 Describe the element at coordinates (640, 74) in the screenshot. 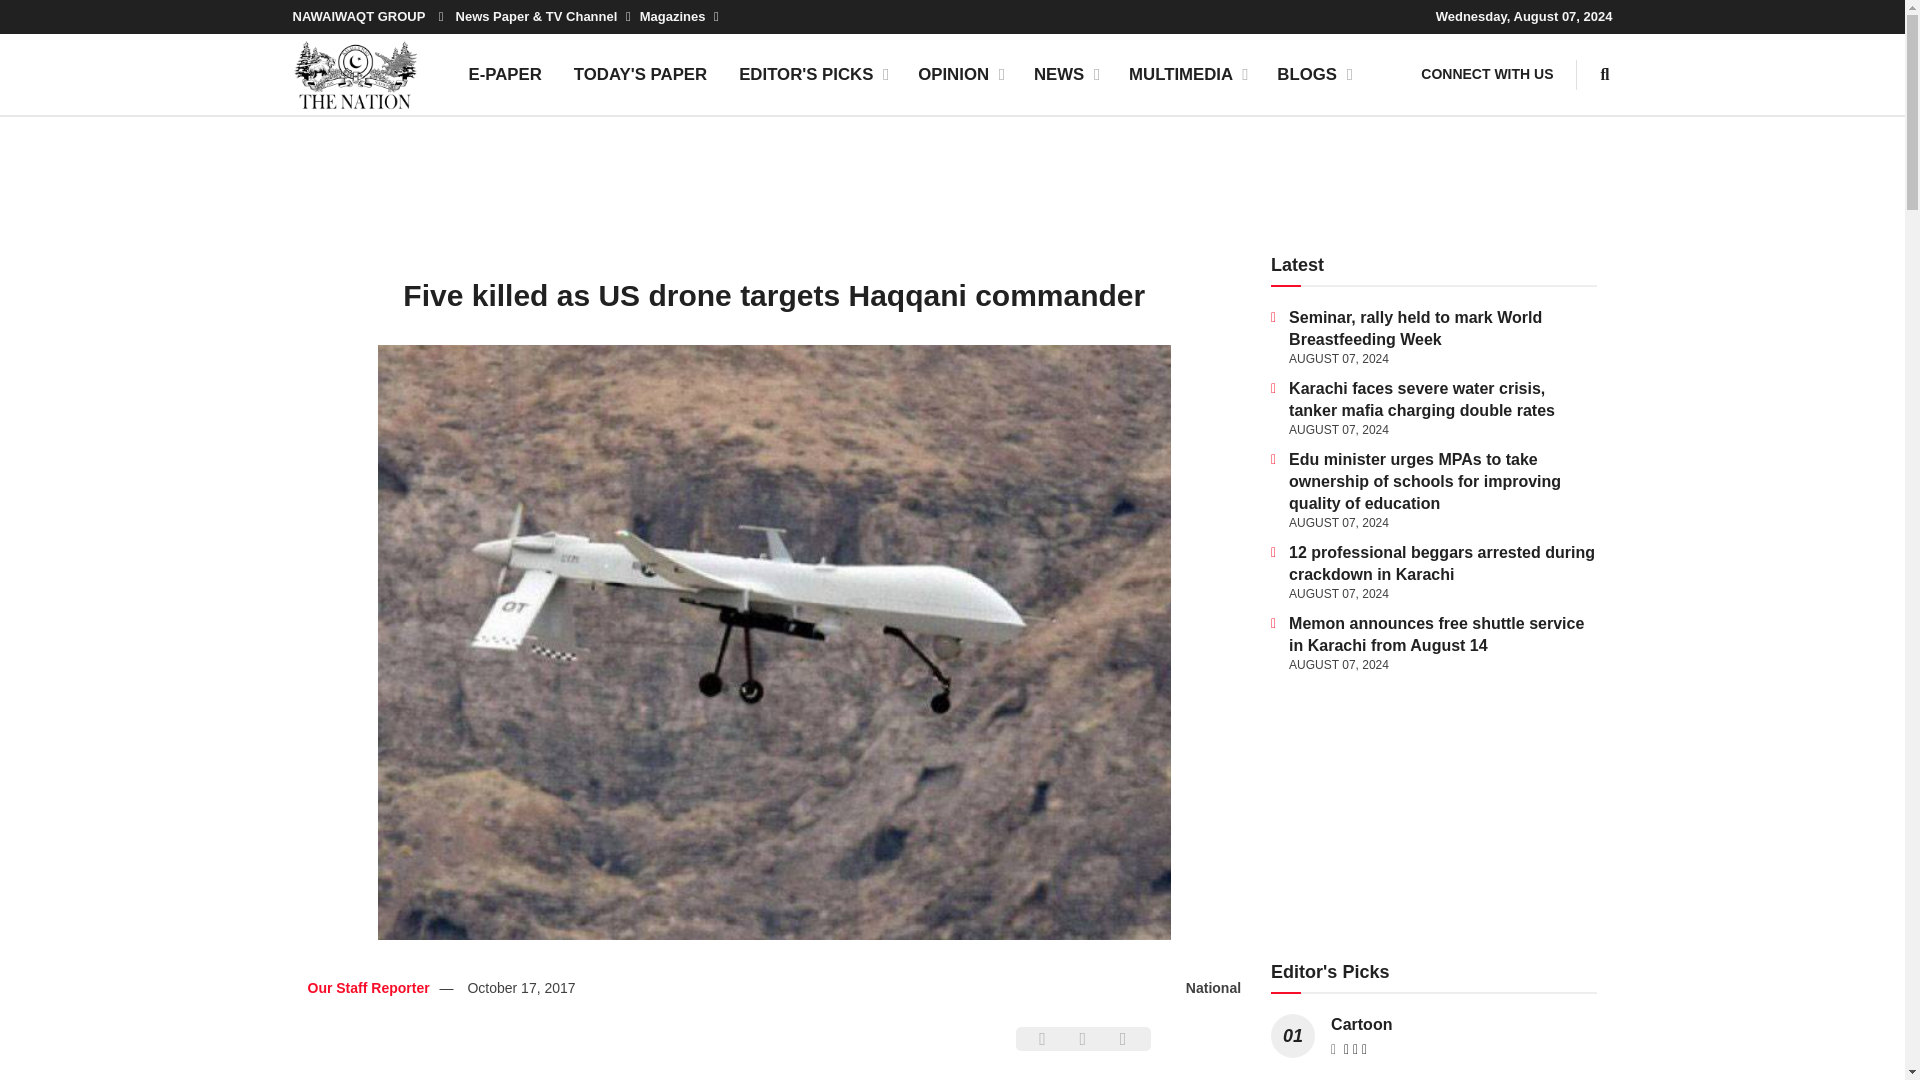

I see `TODAY'S PAPER` at that location.